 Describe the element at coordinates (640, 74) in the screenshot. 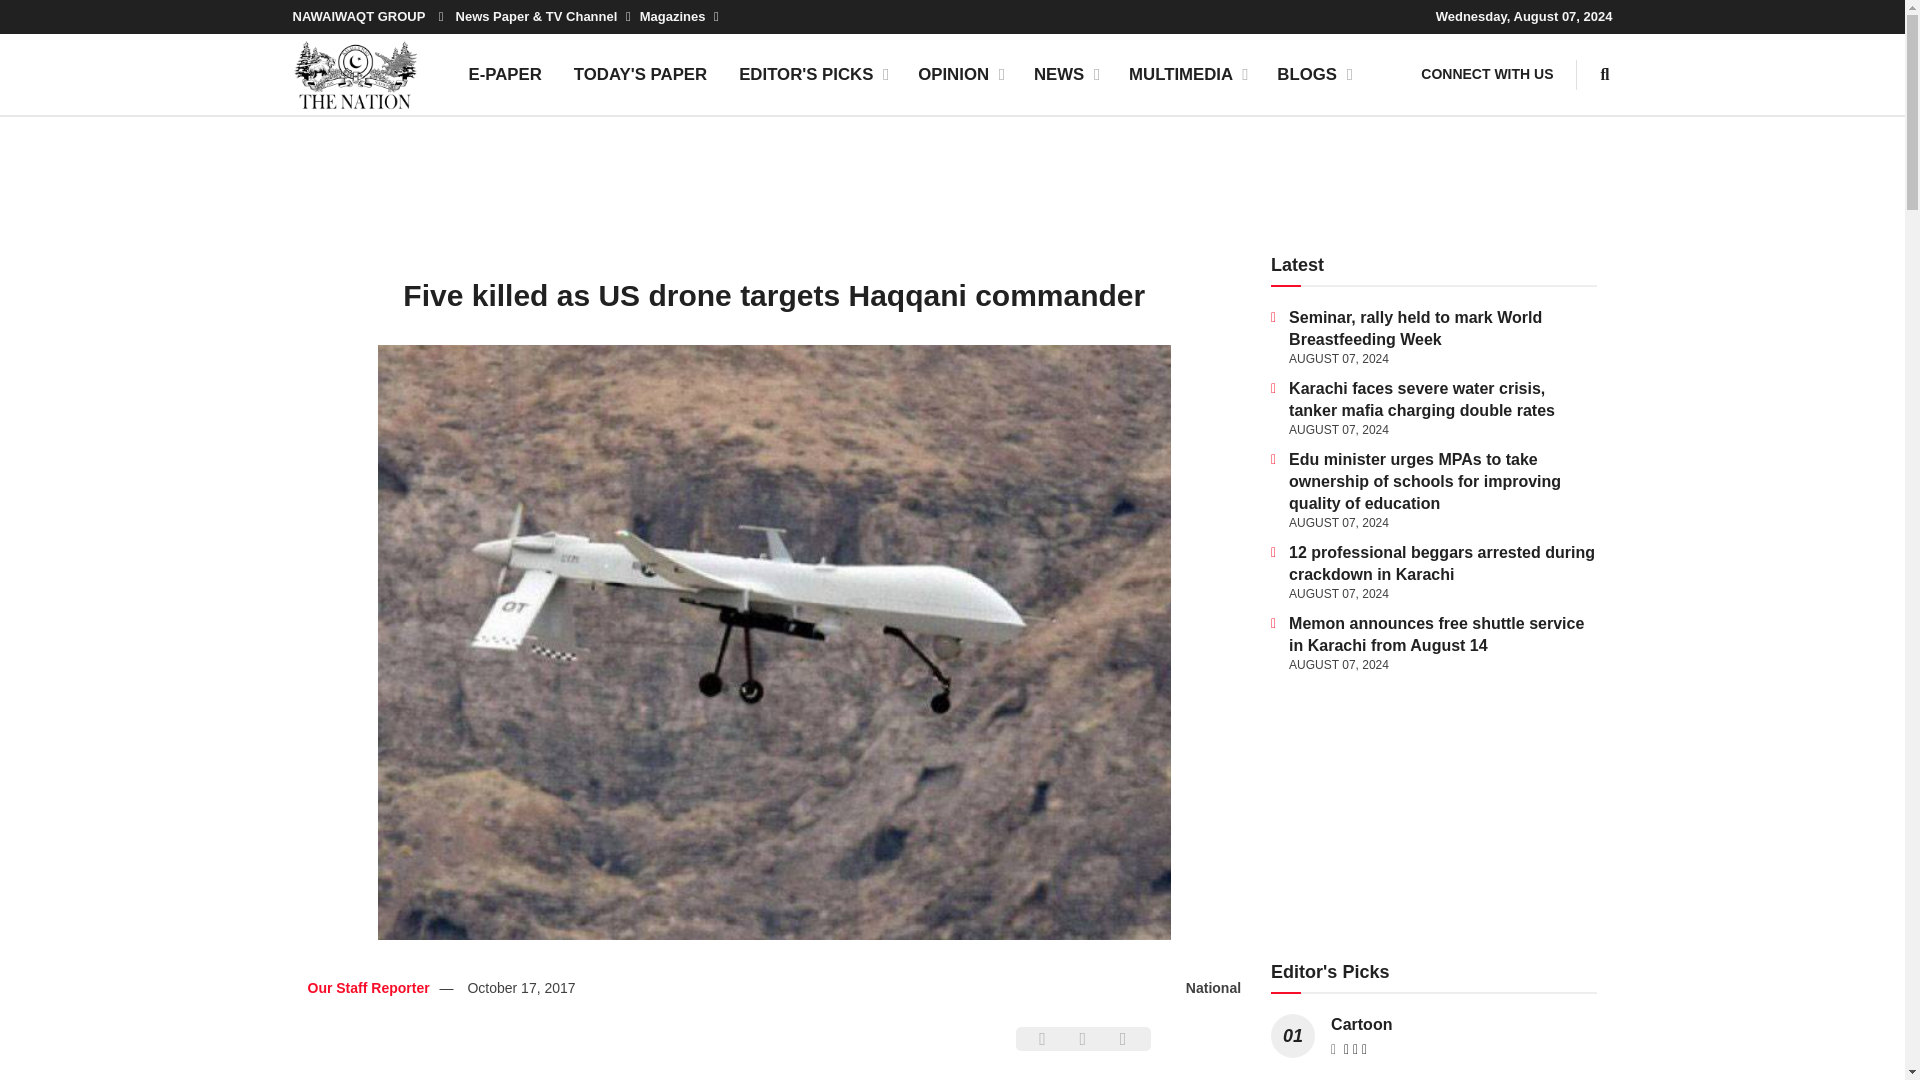

I see `TODAY'S PAPER` at that location.